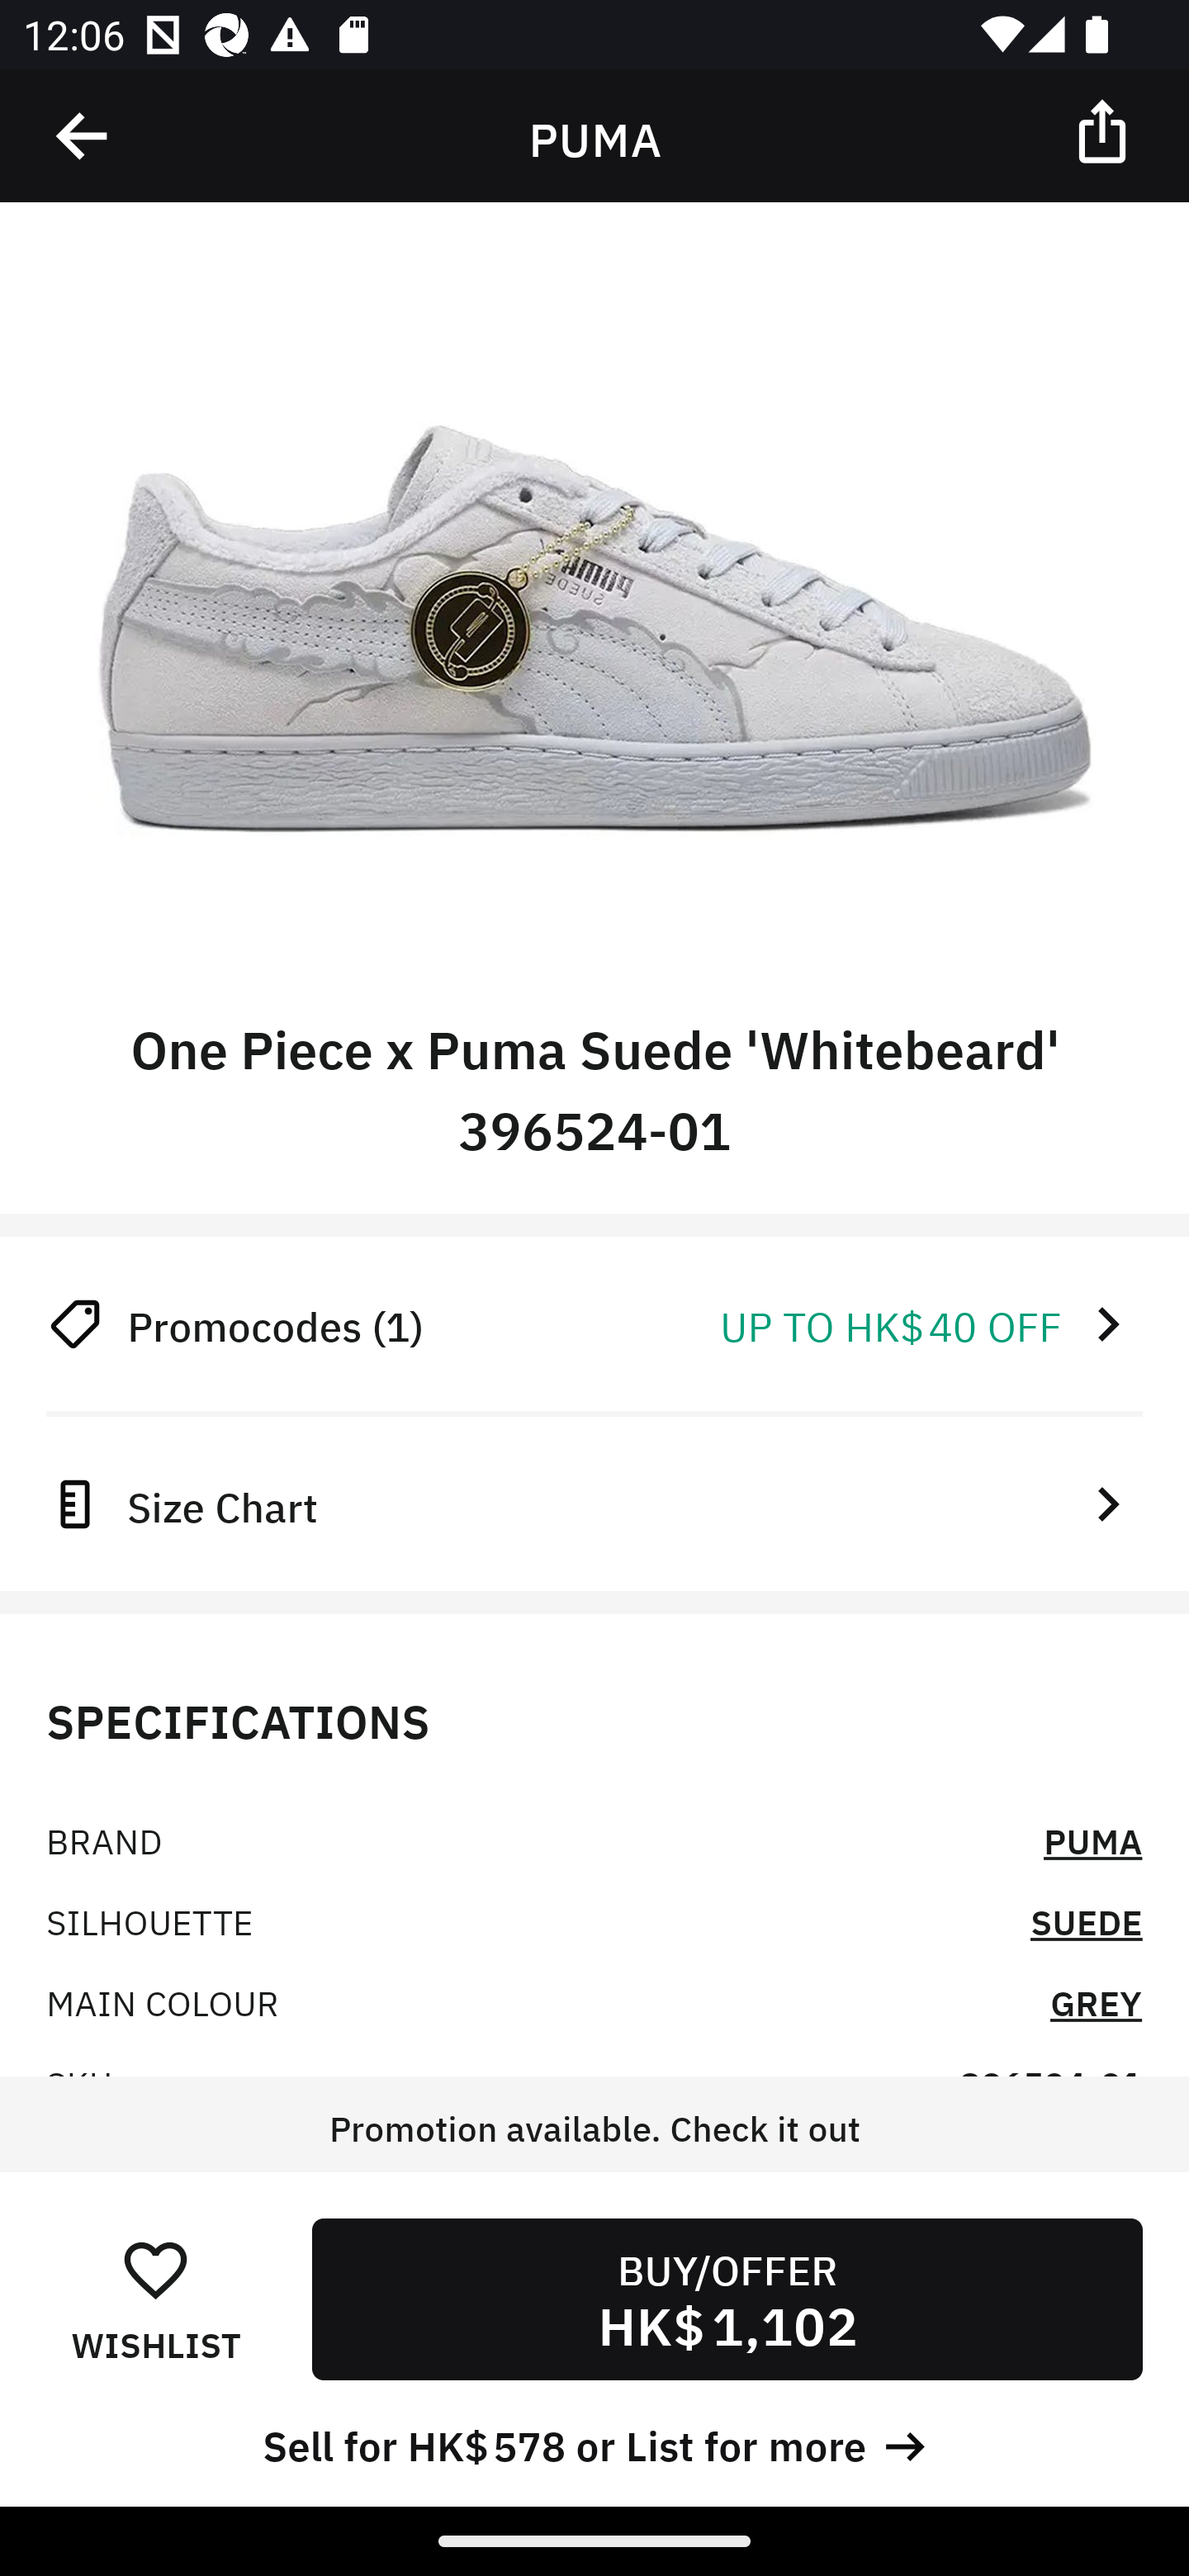  What do you see at coordinates (594, 2442) in the screenshot?
I see `Sell for HK$ 578 or List for more` at bounding box center [594, 2442].